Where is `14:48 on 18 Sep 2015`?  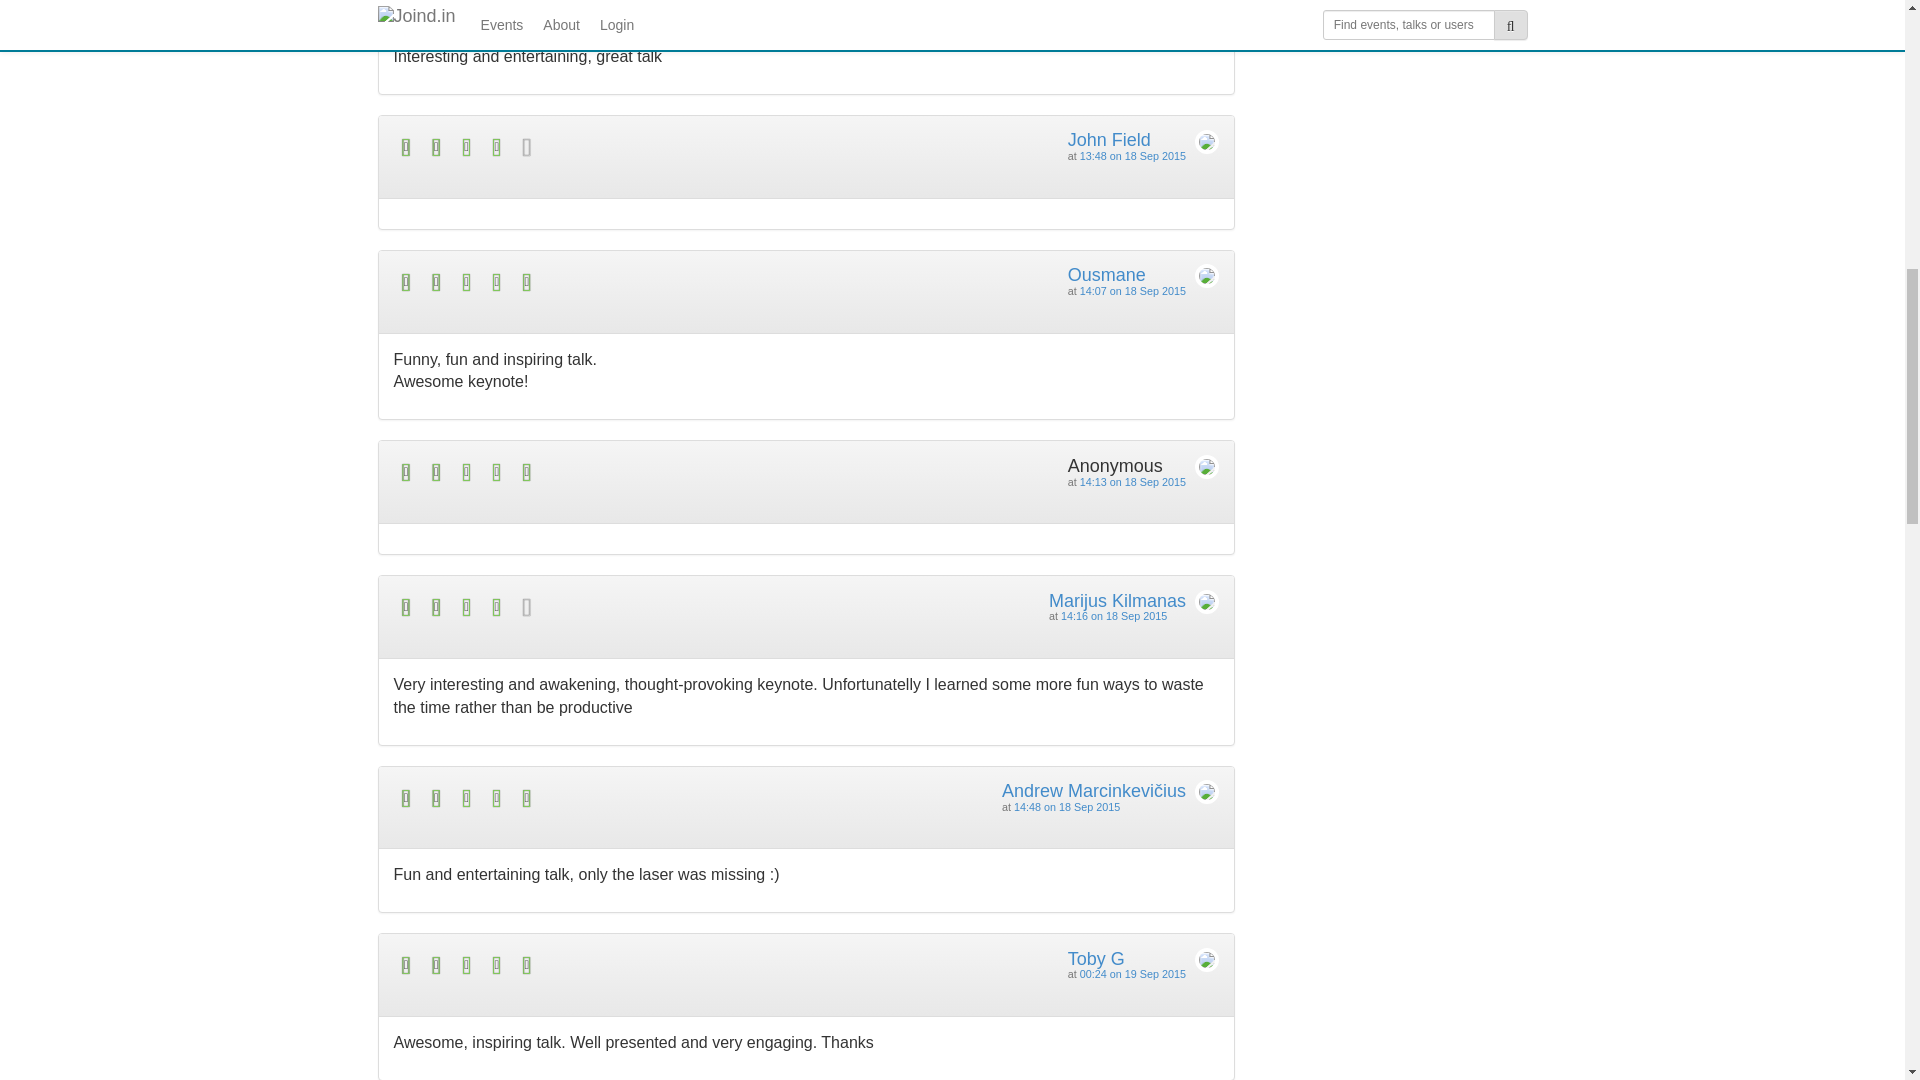 14:48 on 18 Sep 2015 is located at coordinates (1066, 807).